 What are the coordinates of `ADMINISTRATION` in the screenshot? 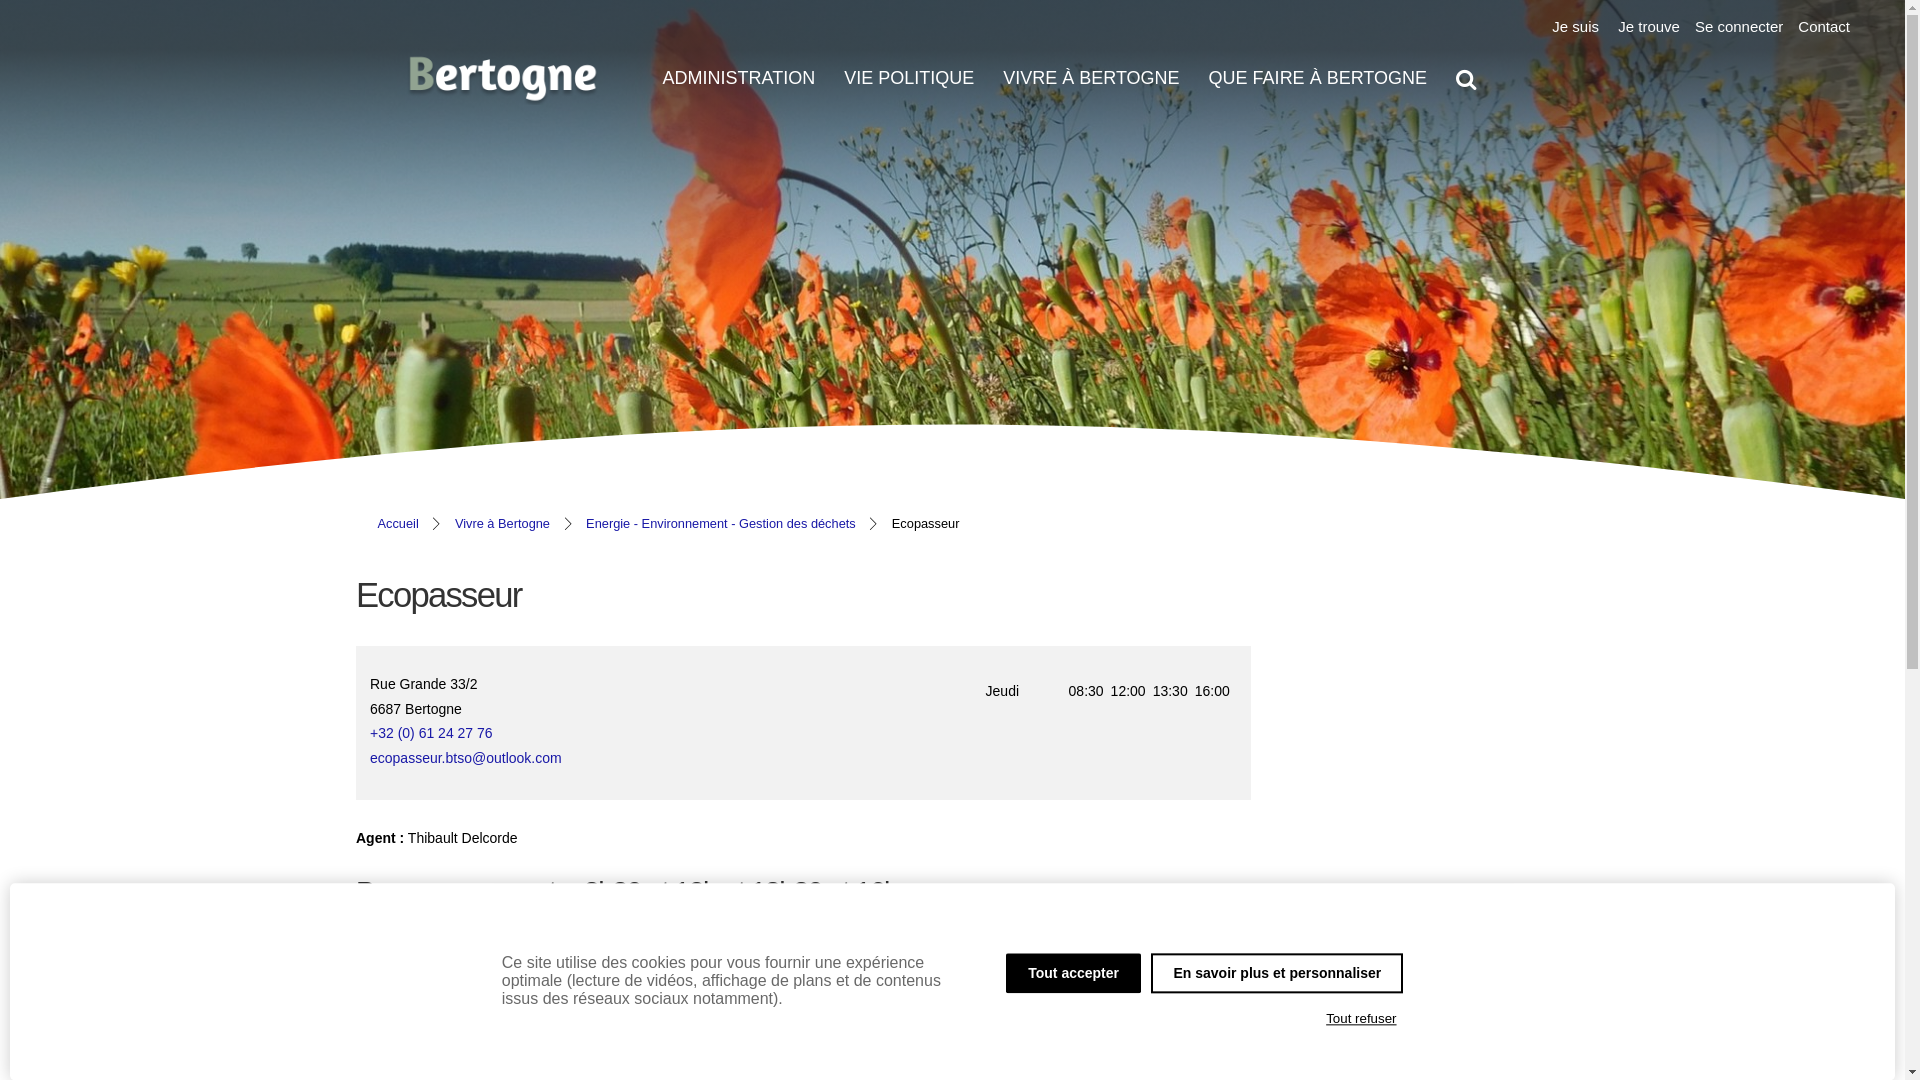 It's located at (738, 78).